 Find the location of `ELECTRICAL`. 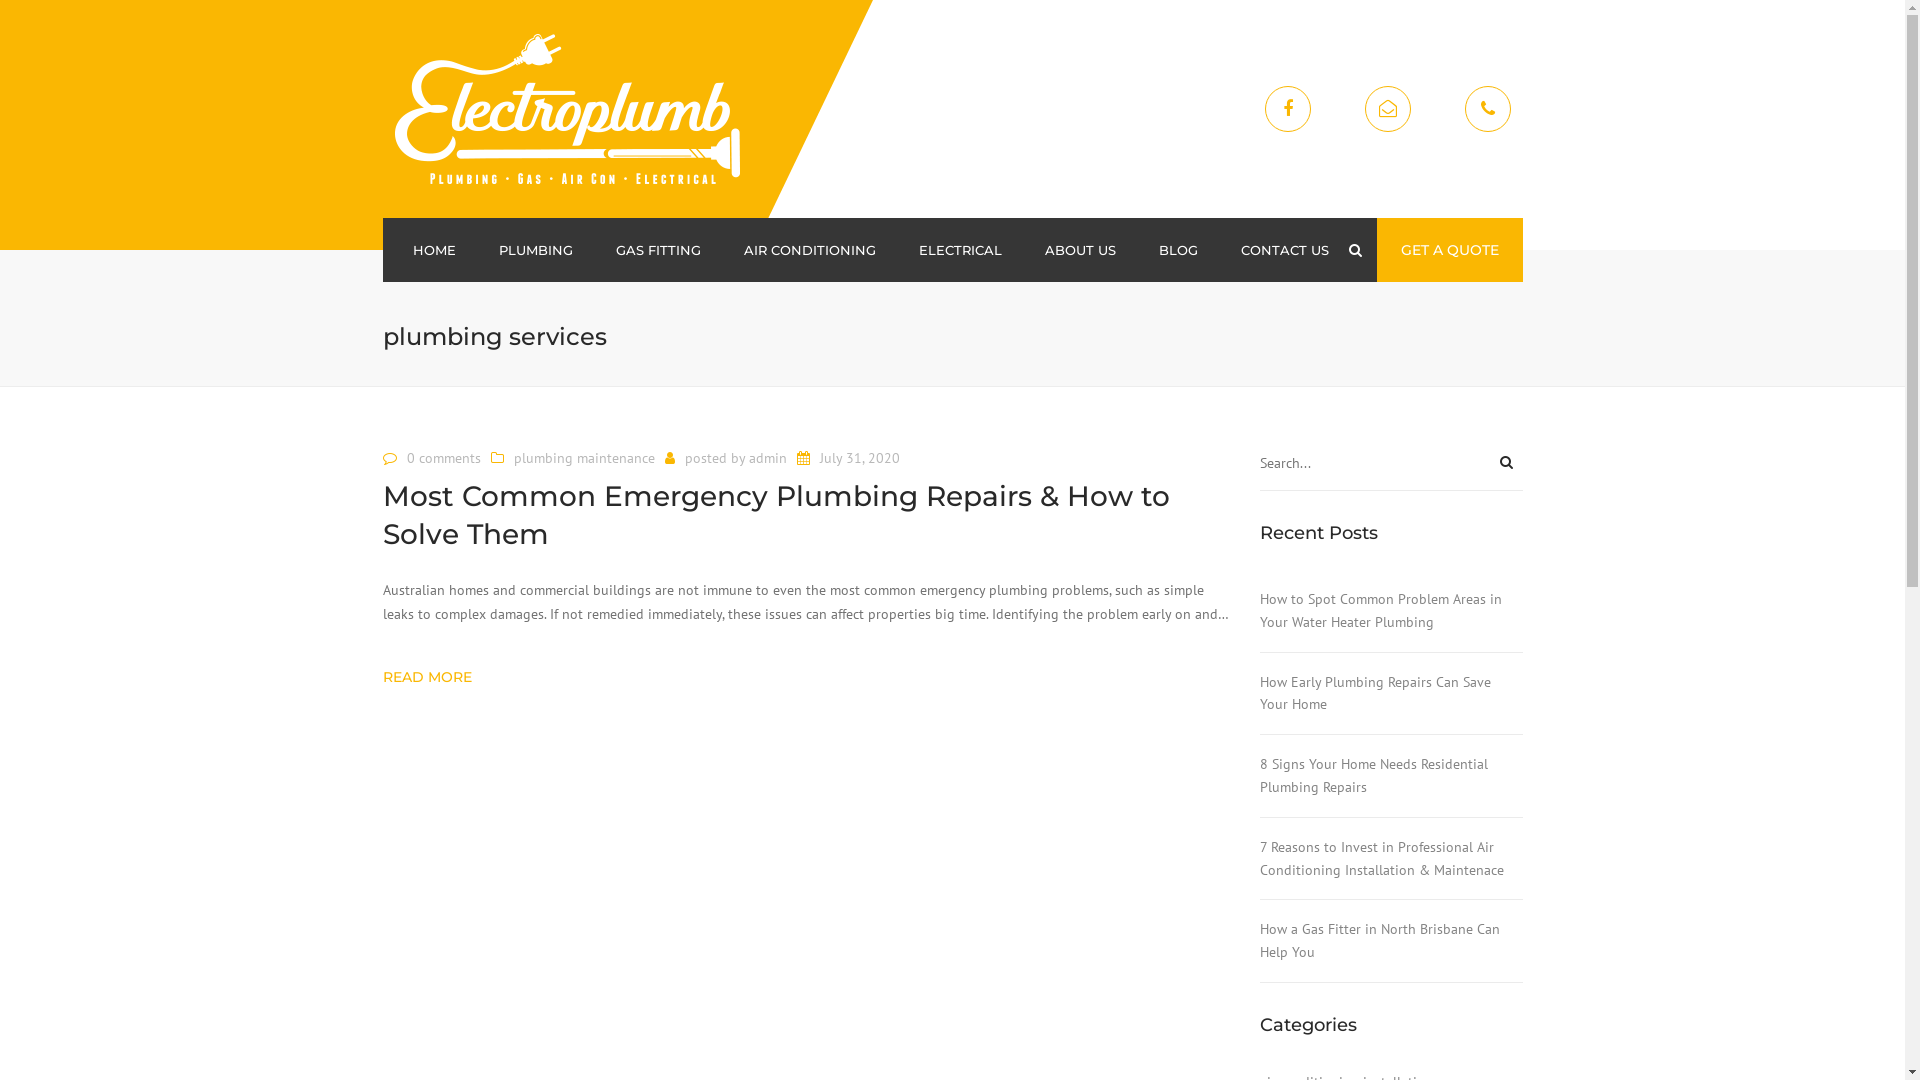

ELECTRICAL is located at coordinates (960, 250).